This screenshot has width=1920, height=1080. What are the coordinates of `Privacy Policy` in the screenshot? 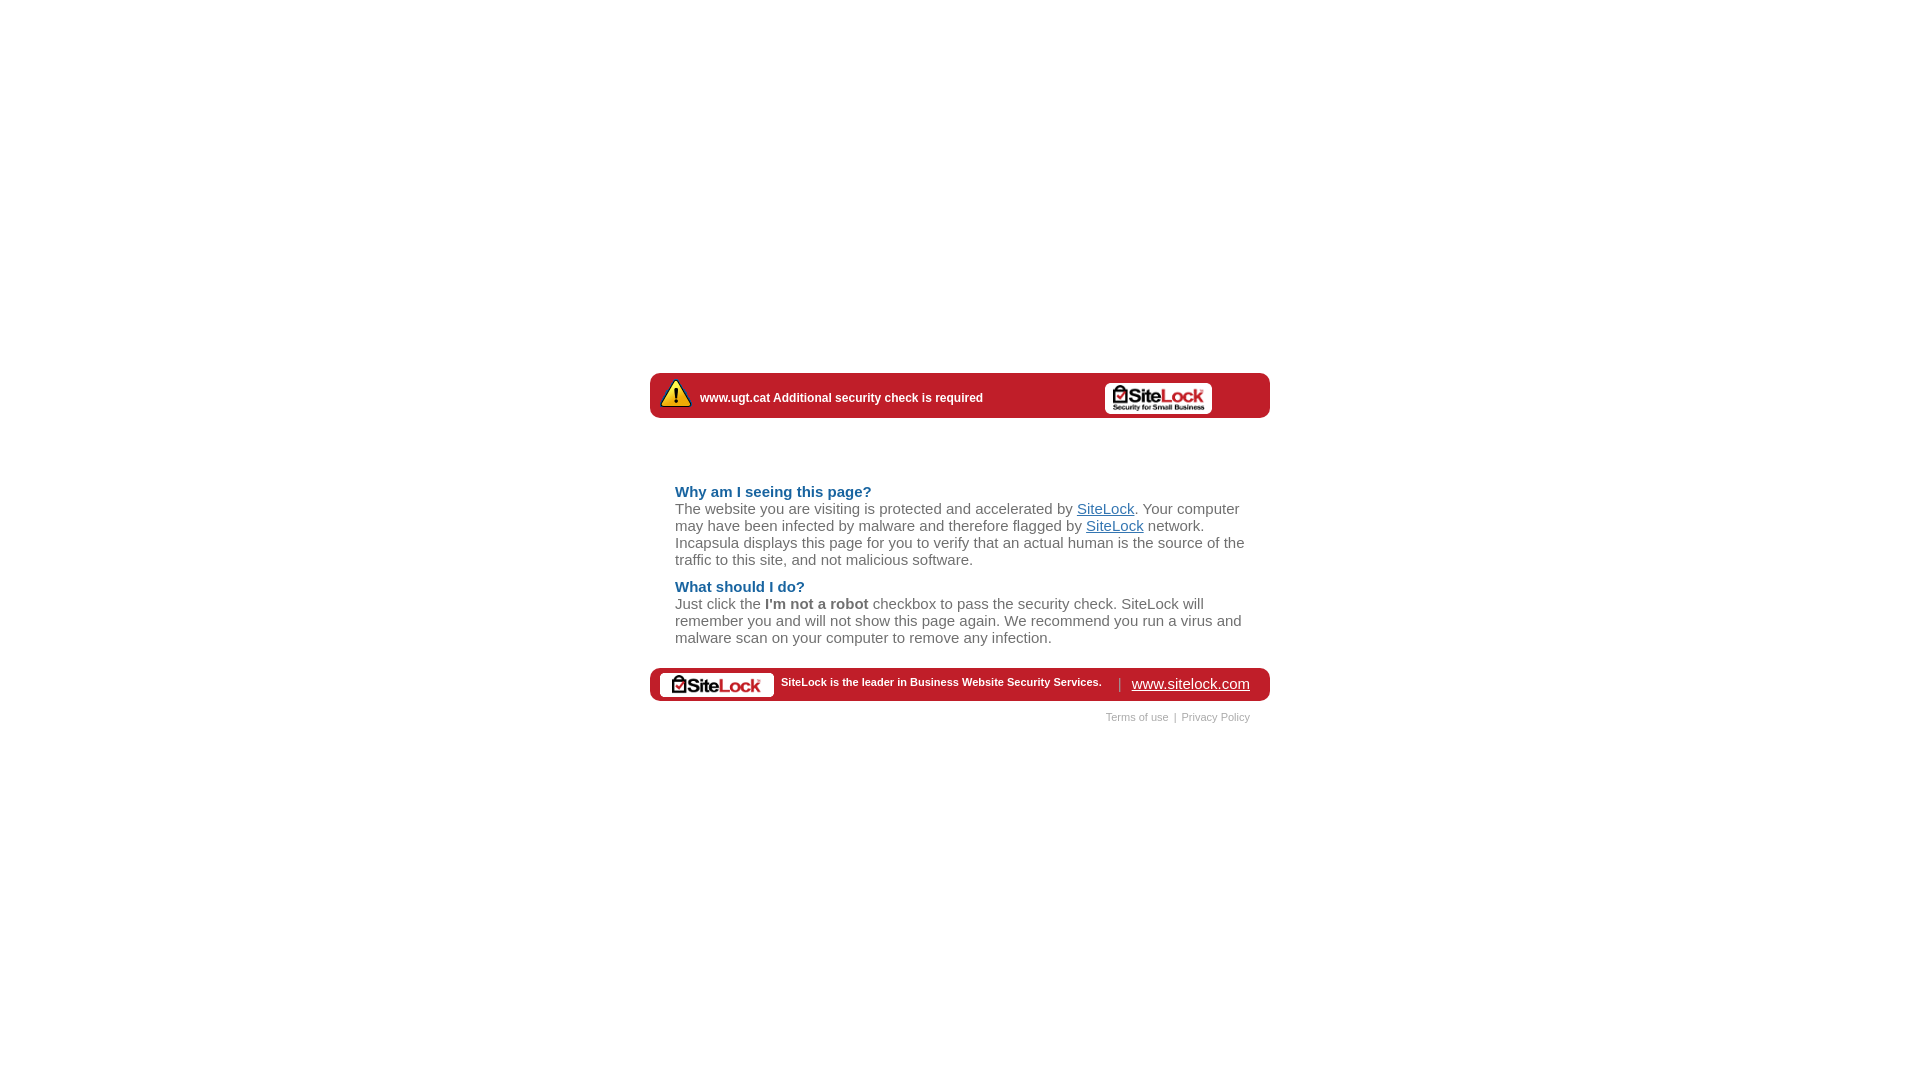 It's located at (1216, 716).